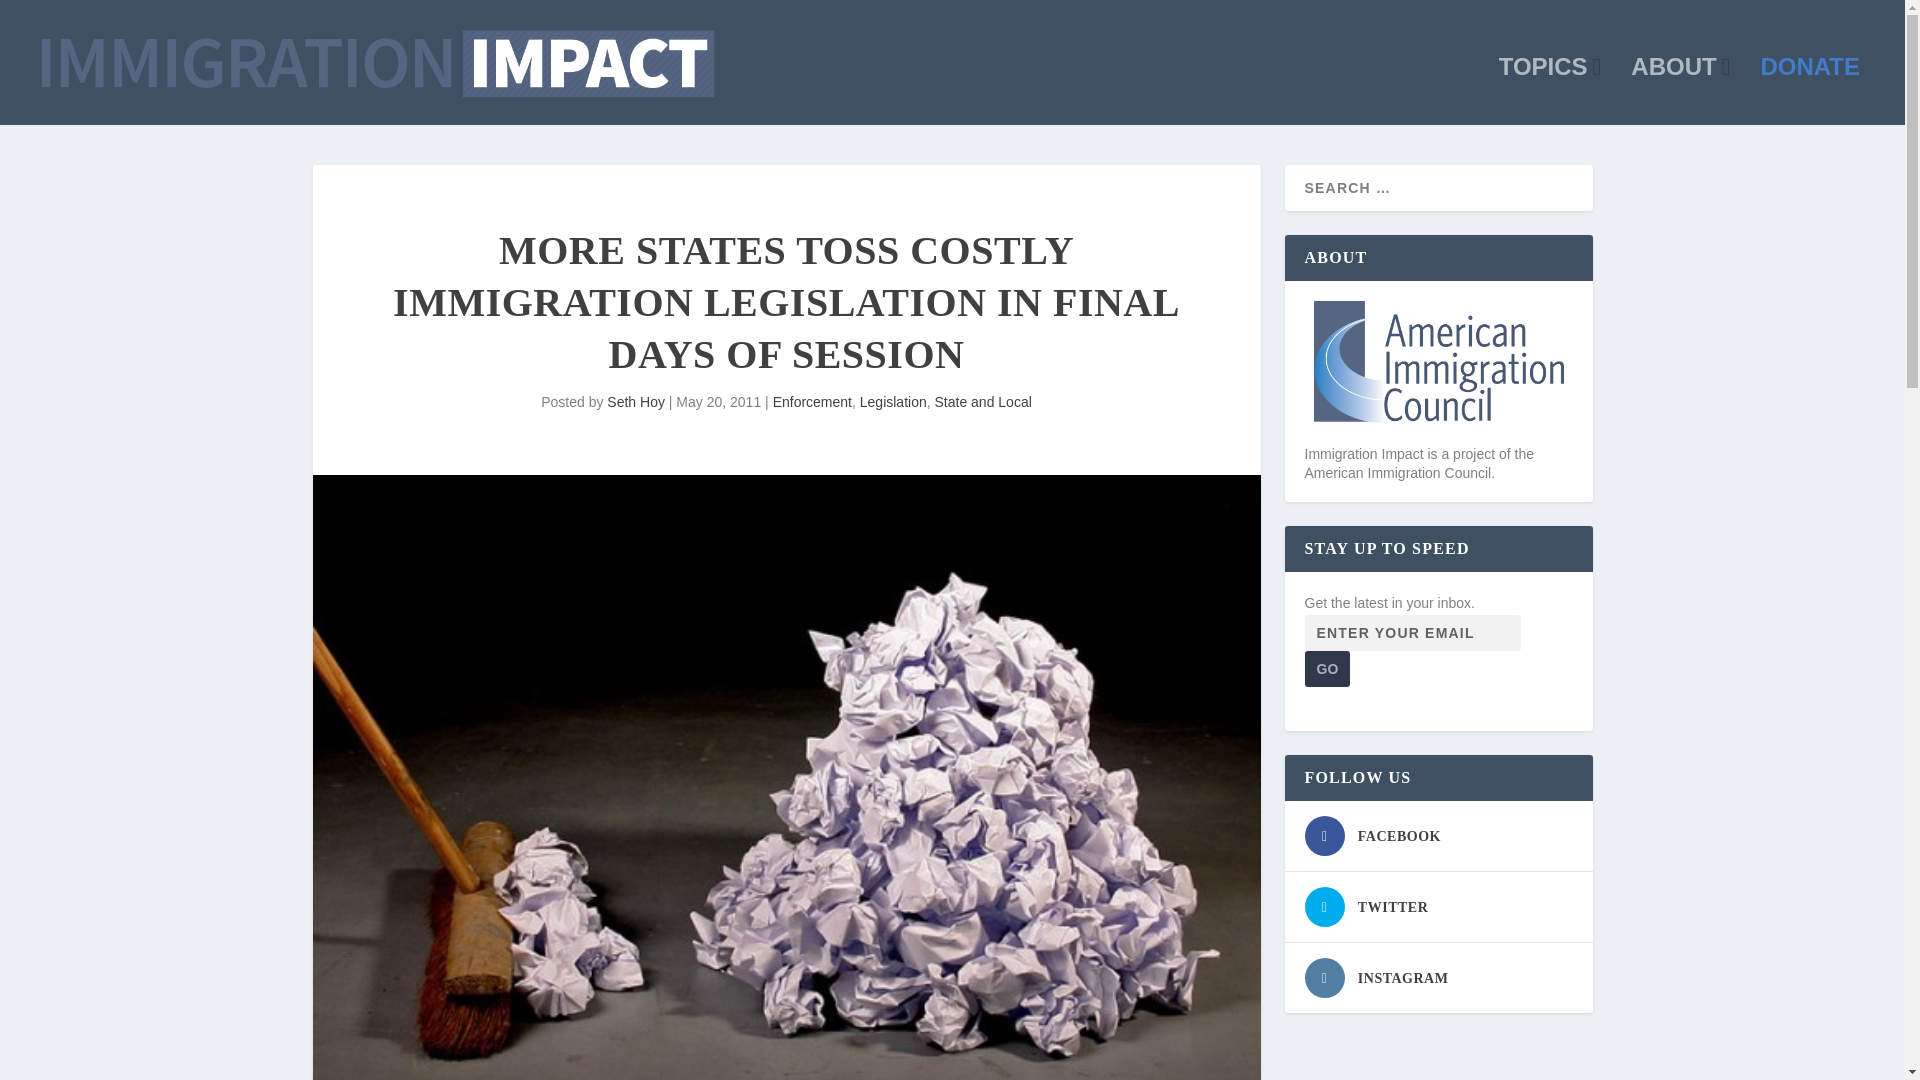 Image resolution: width=1920 pixels, height=1080 pixels. What do you see at coordinates (812, 402) in the screenshot?
I see `Enforcement` at bounding box center [812, 402].